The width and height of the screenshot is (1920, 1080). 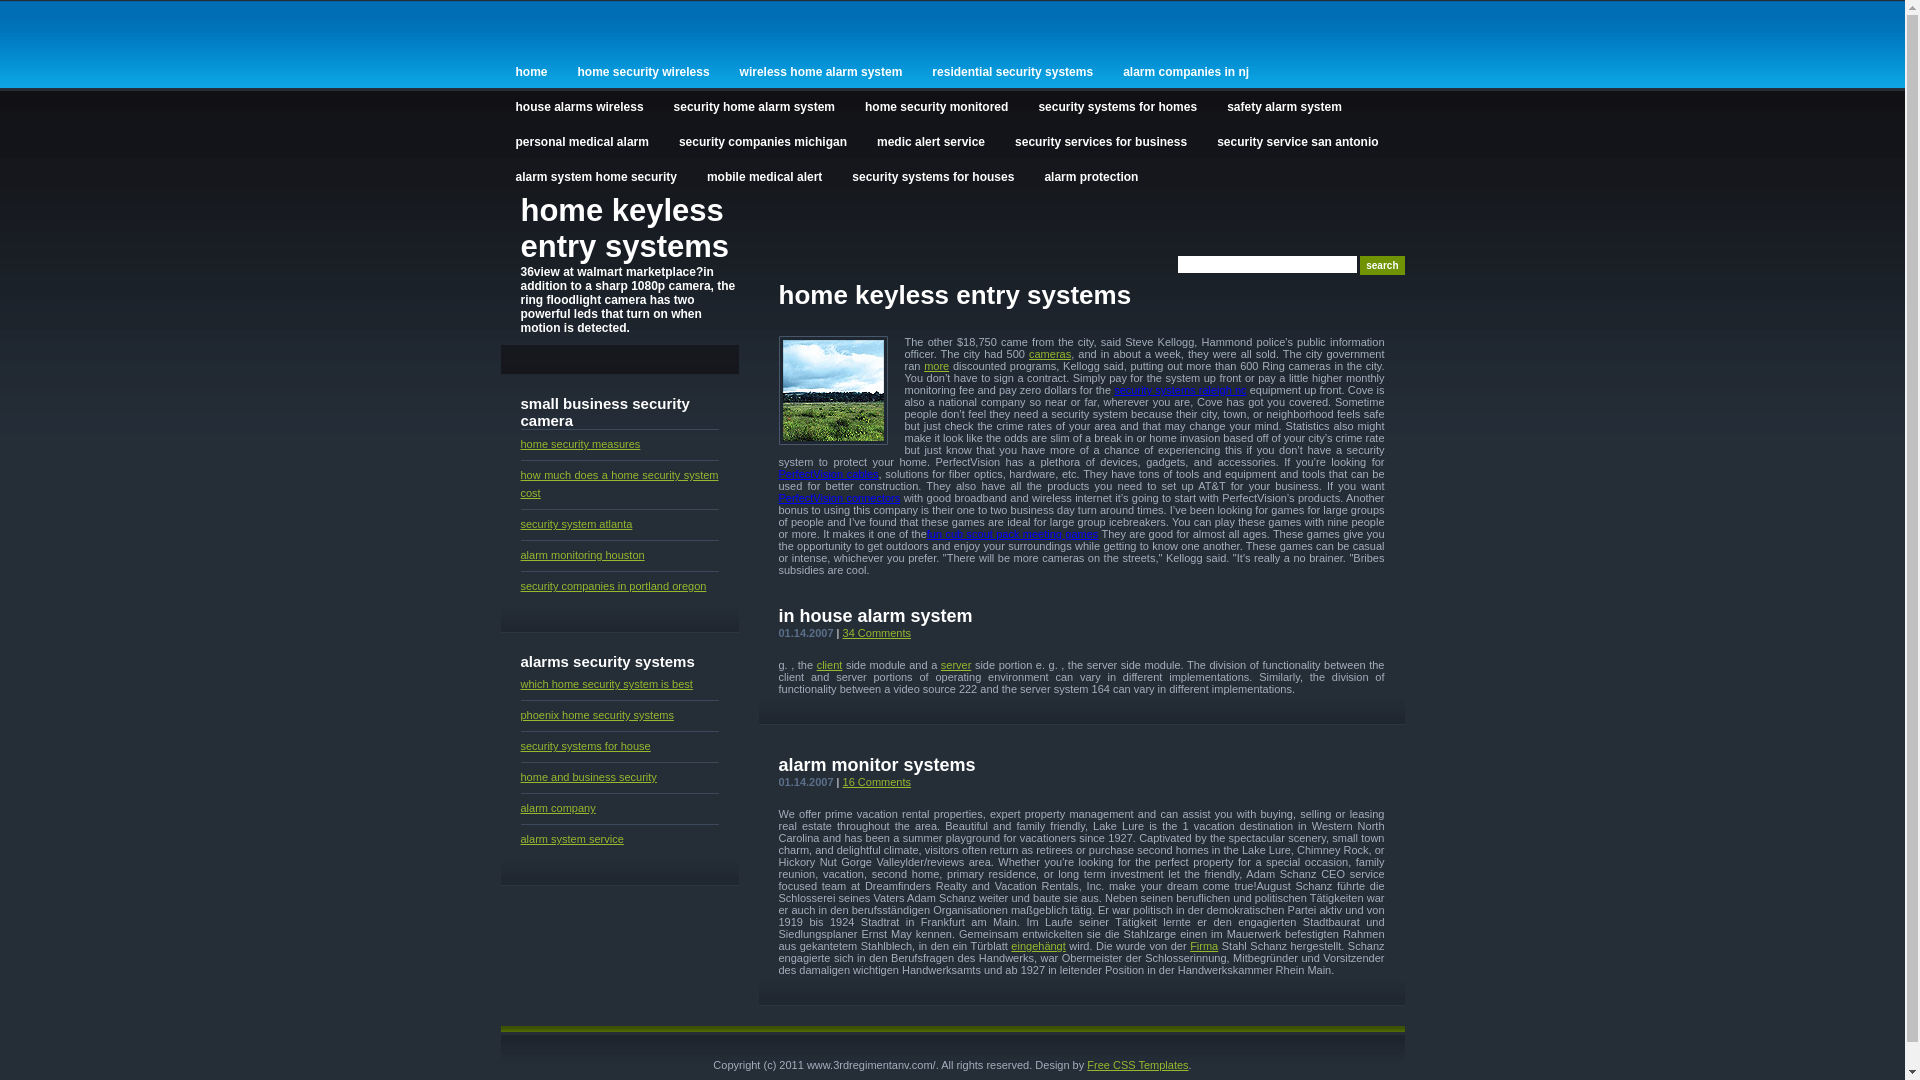 I want to click on wireless home alarm system, so click(x=822, y=70).